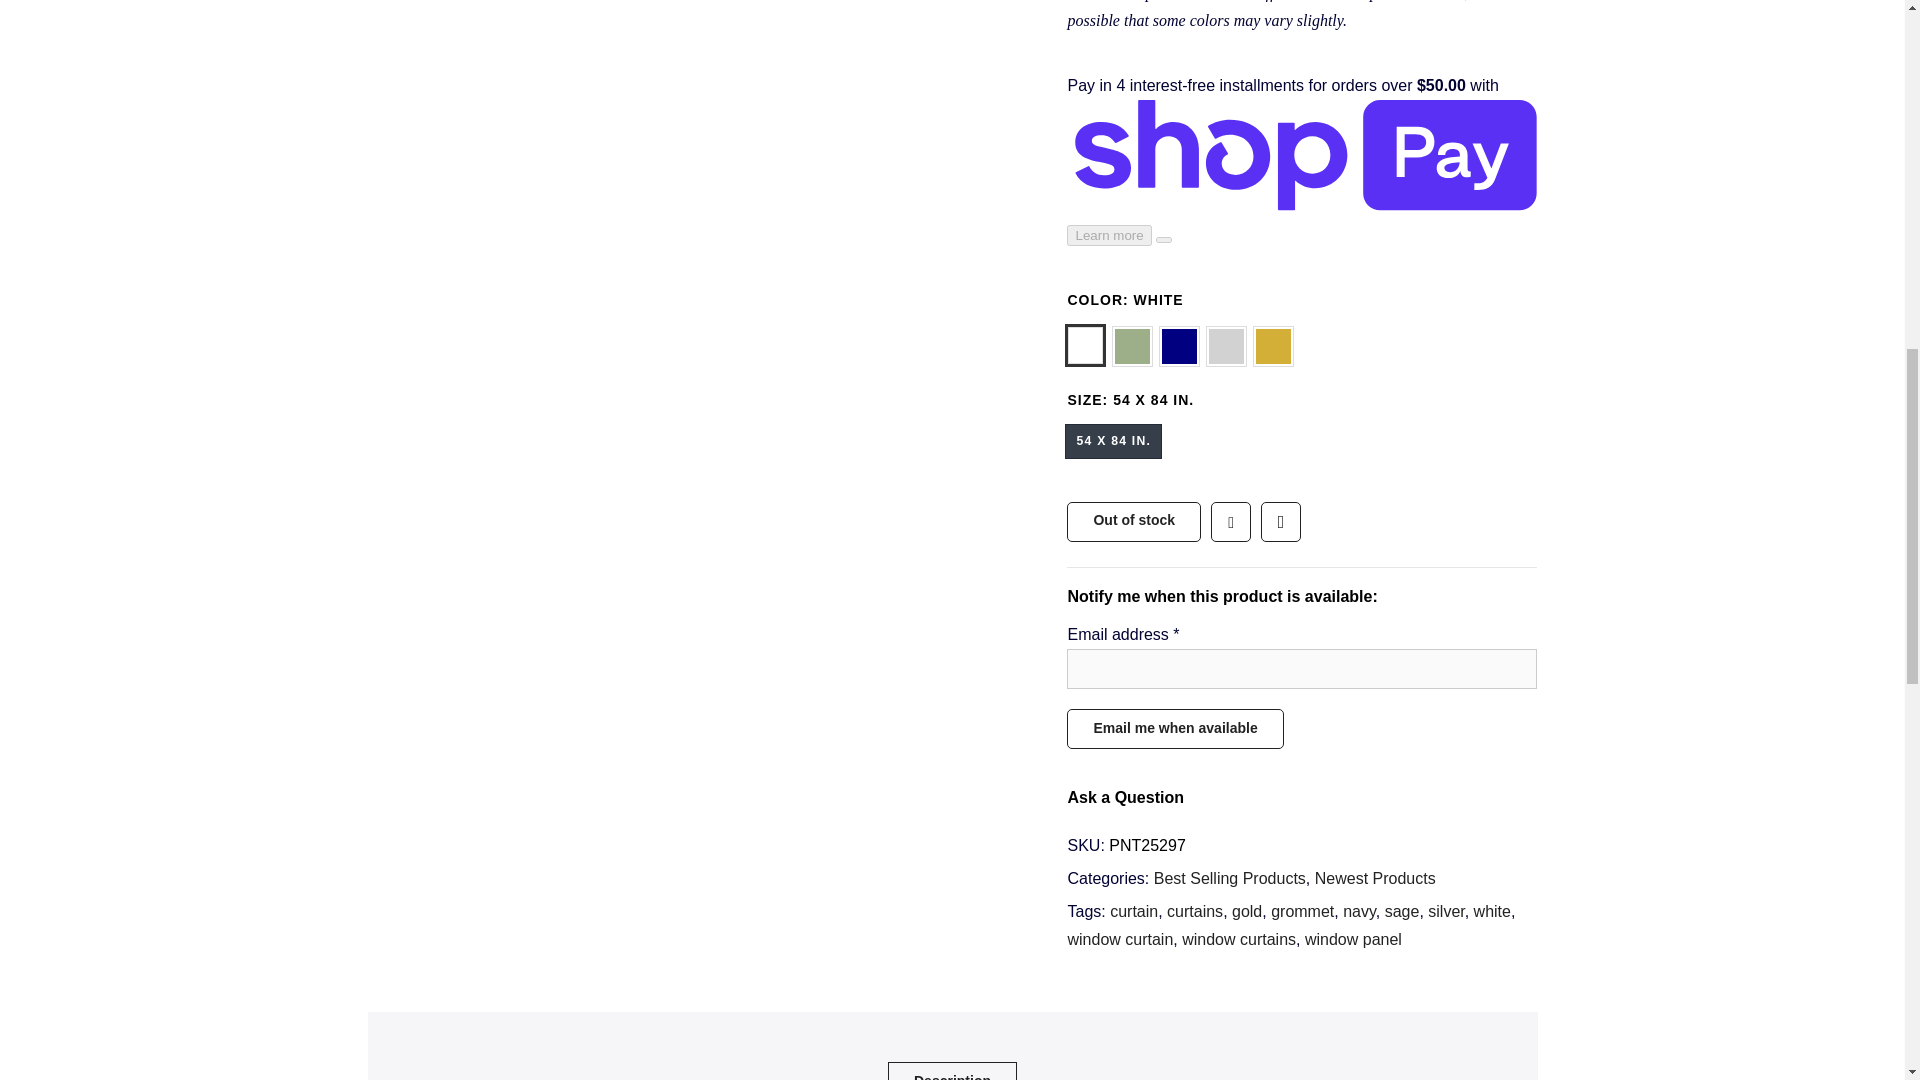 This screenshot has width=1920, height=1080. I want to click on sage, so click(1402, 911).